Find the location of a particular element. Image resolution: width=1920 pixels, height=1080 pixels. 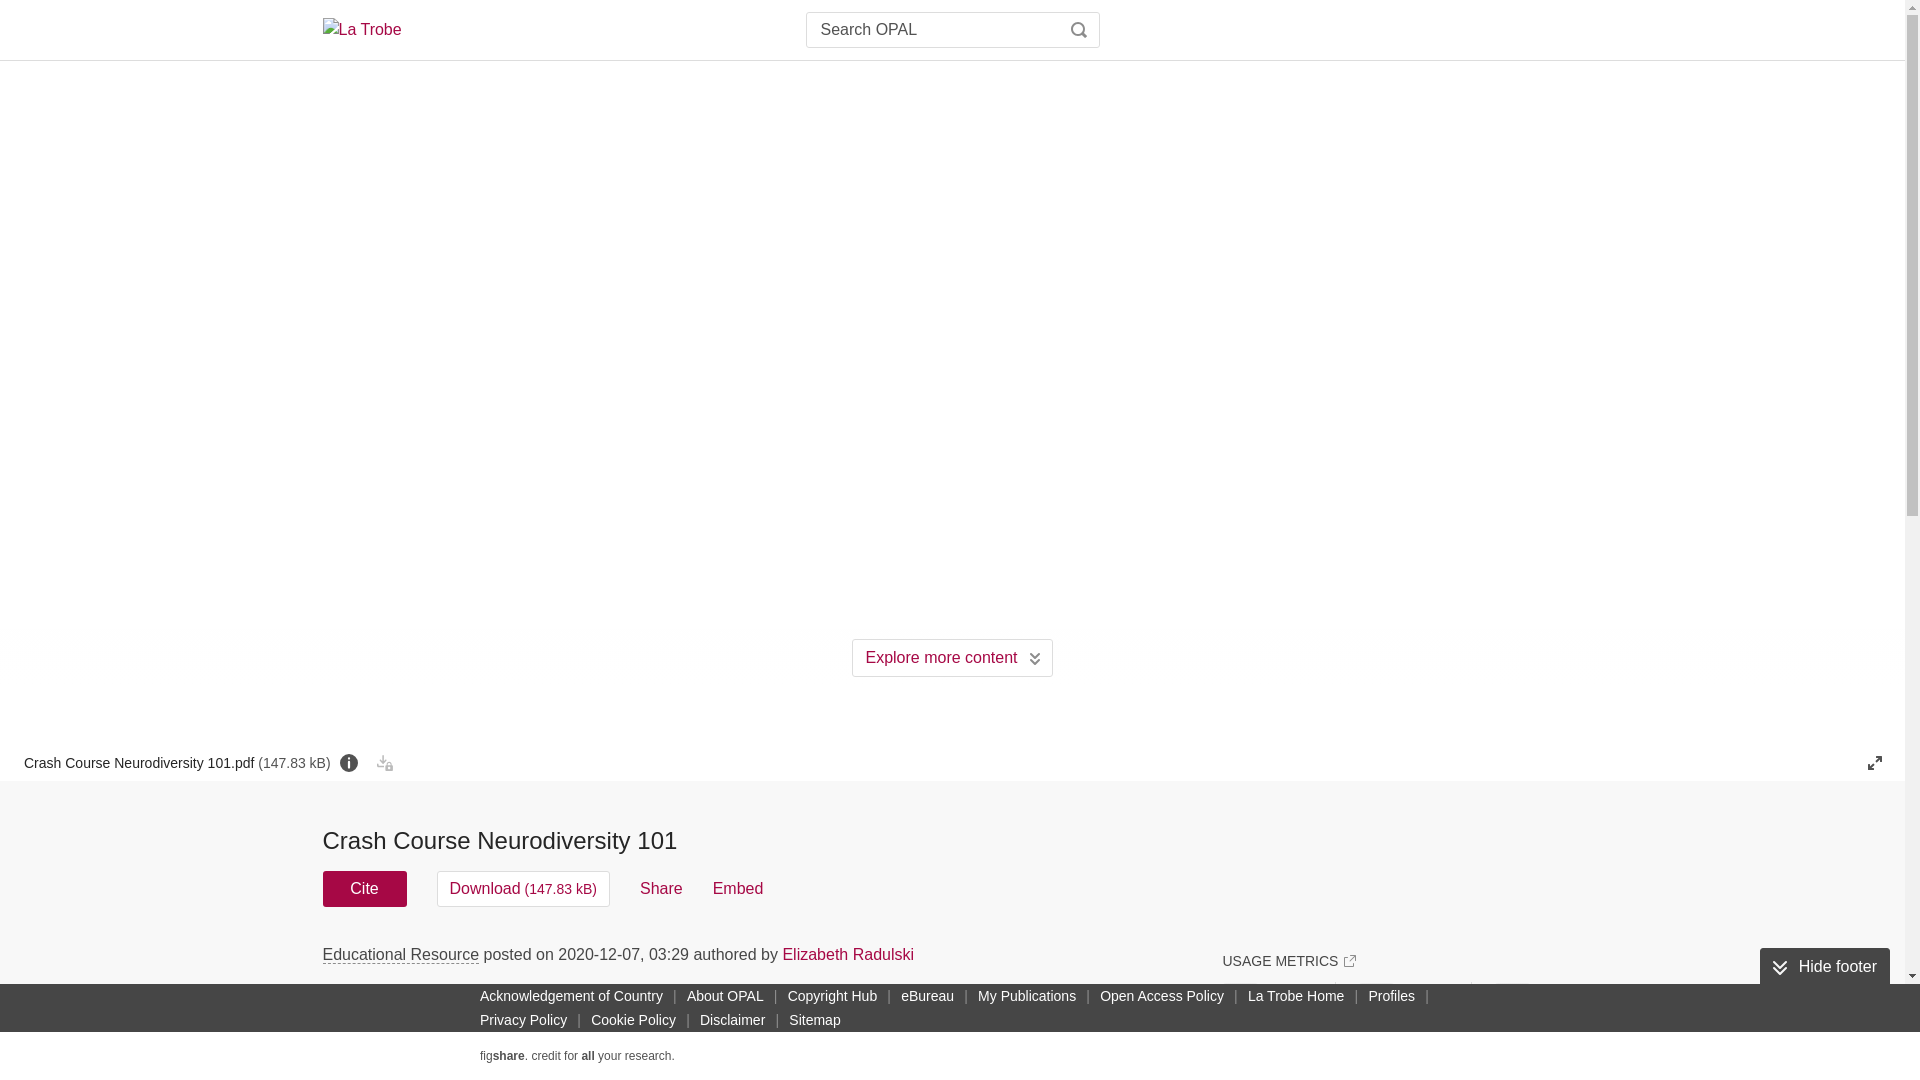

Profiles is located at coordinates (1390, 995).